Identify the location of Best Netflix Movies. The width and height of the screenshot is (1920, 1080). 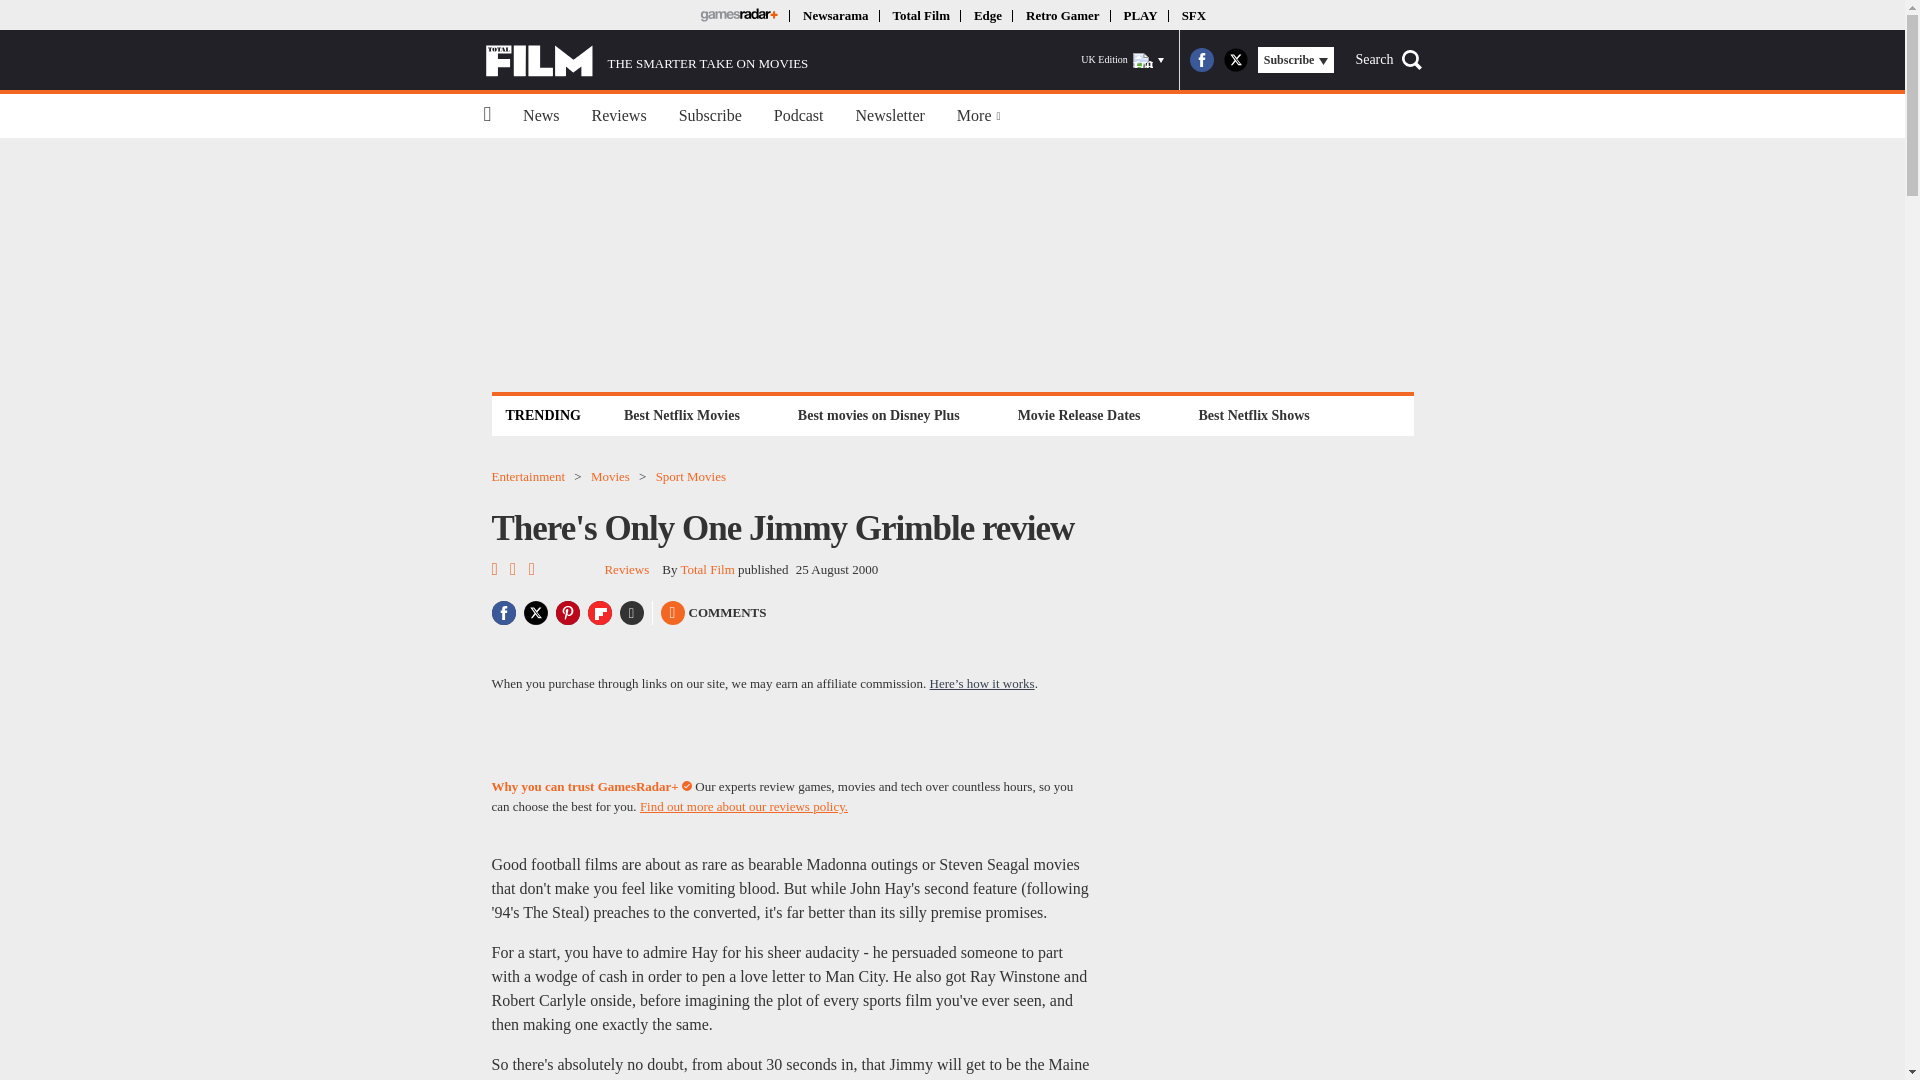
(681, 414).